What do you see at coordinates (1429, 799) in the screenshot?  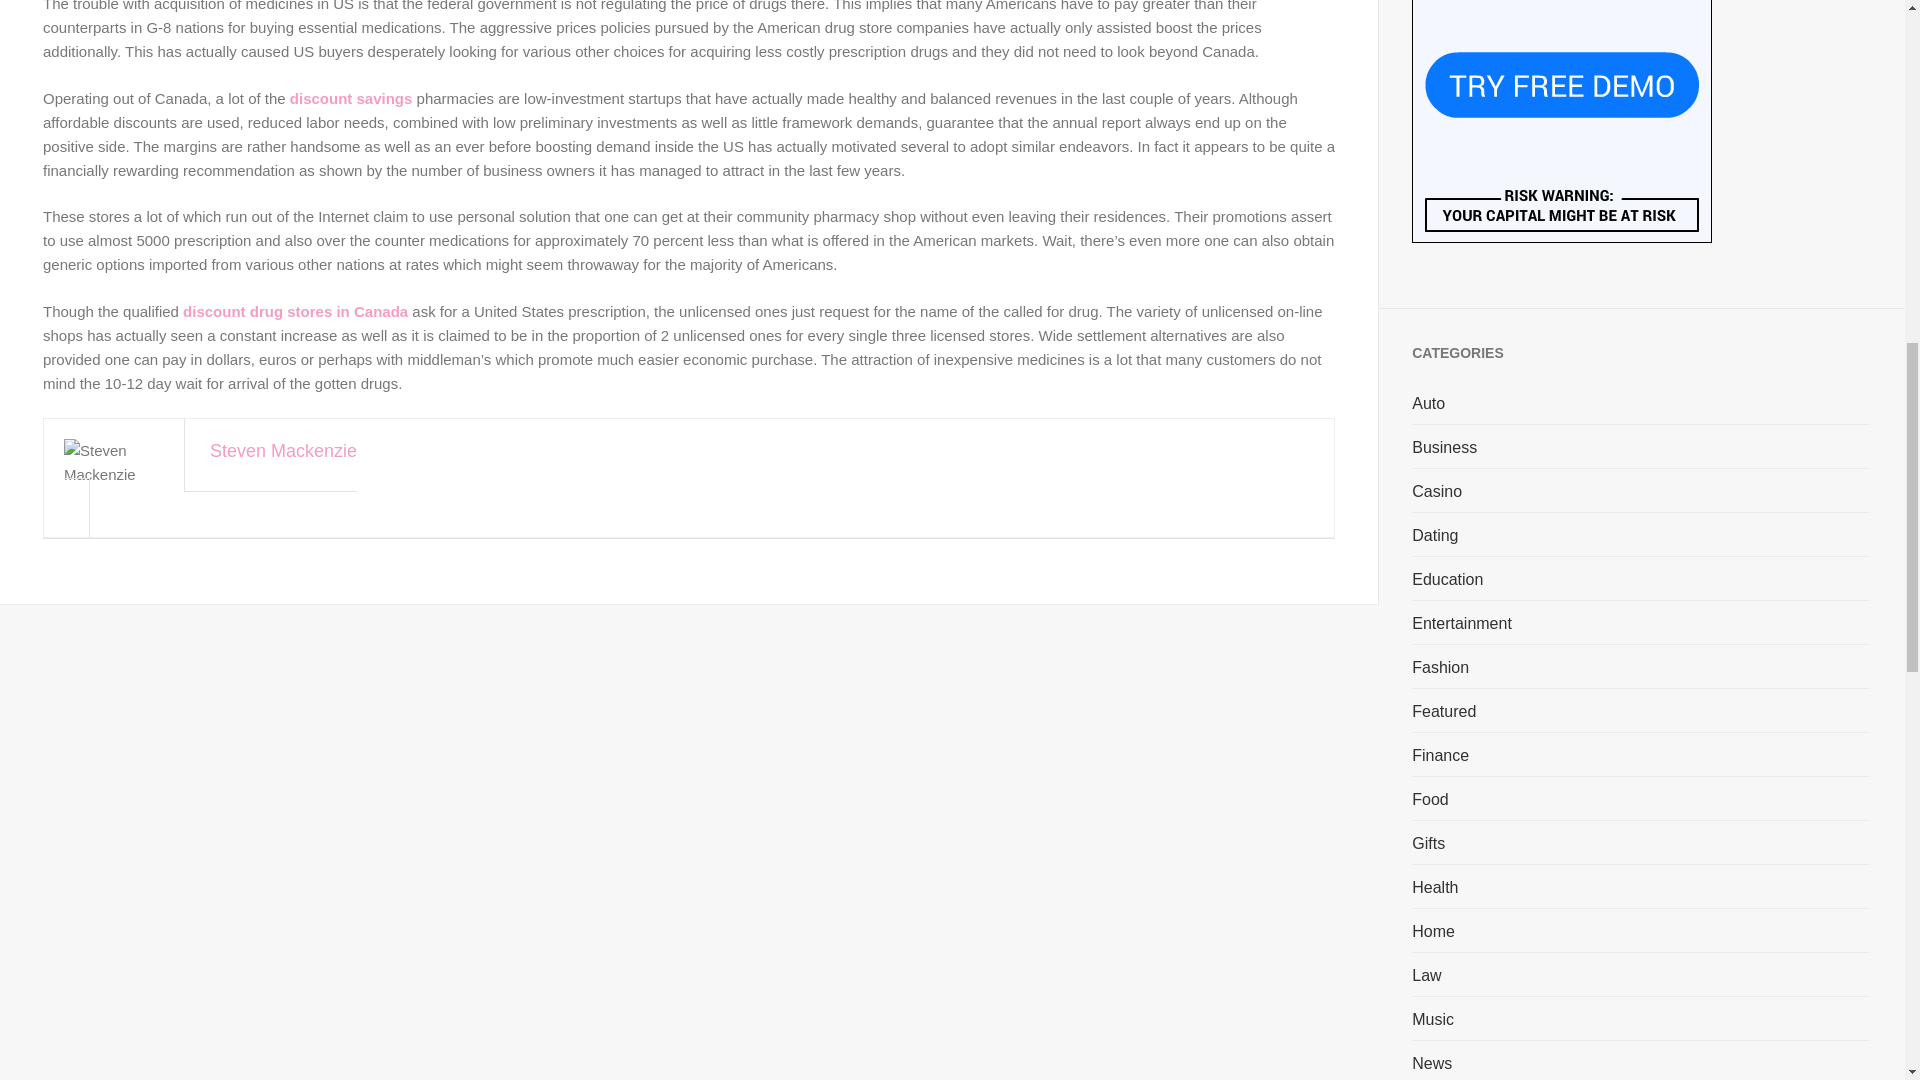 I see `Food` at bounding box center [1429, 799].